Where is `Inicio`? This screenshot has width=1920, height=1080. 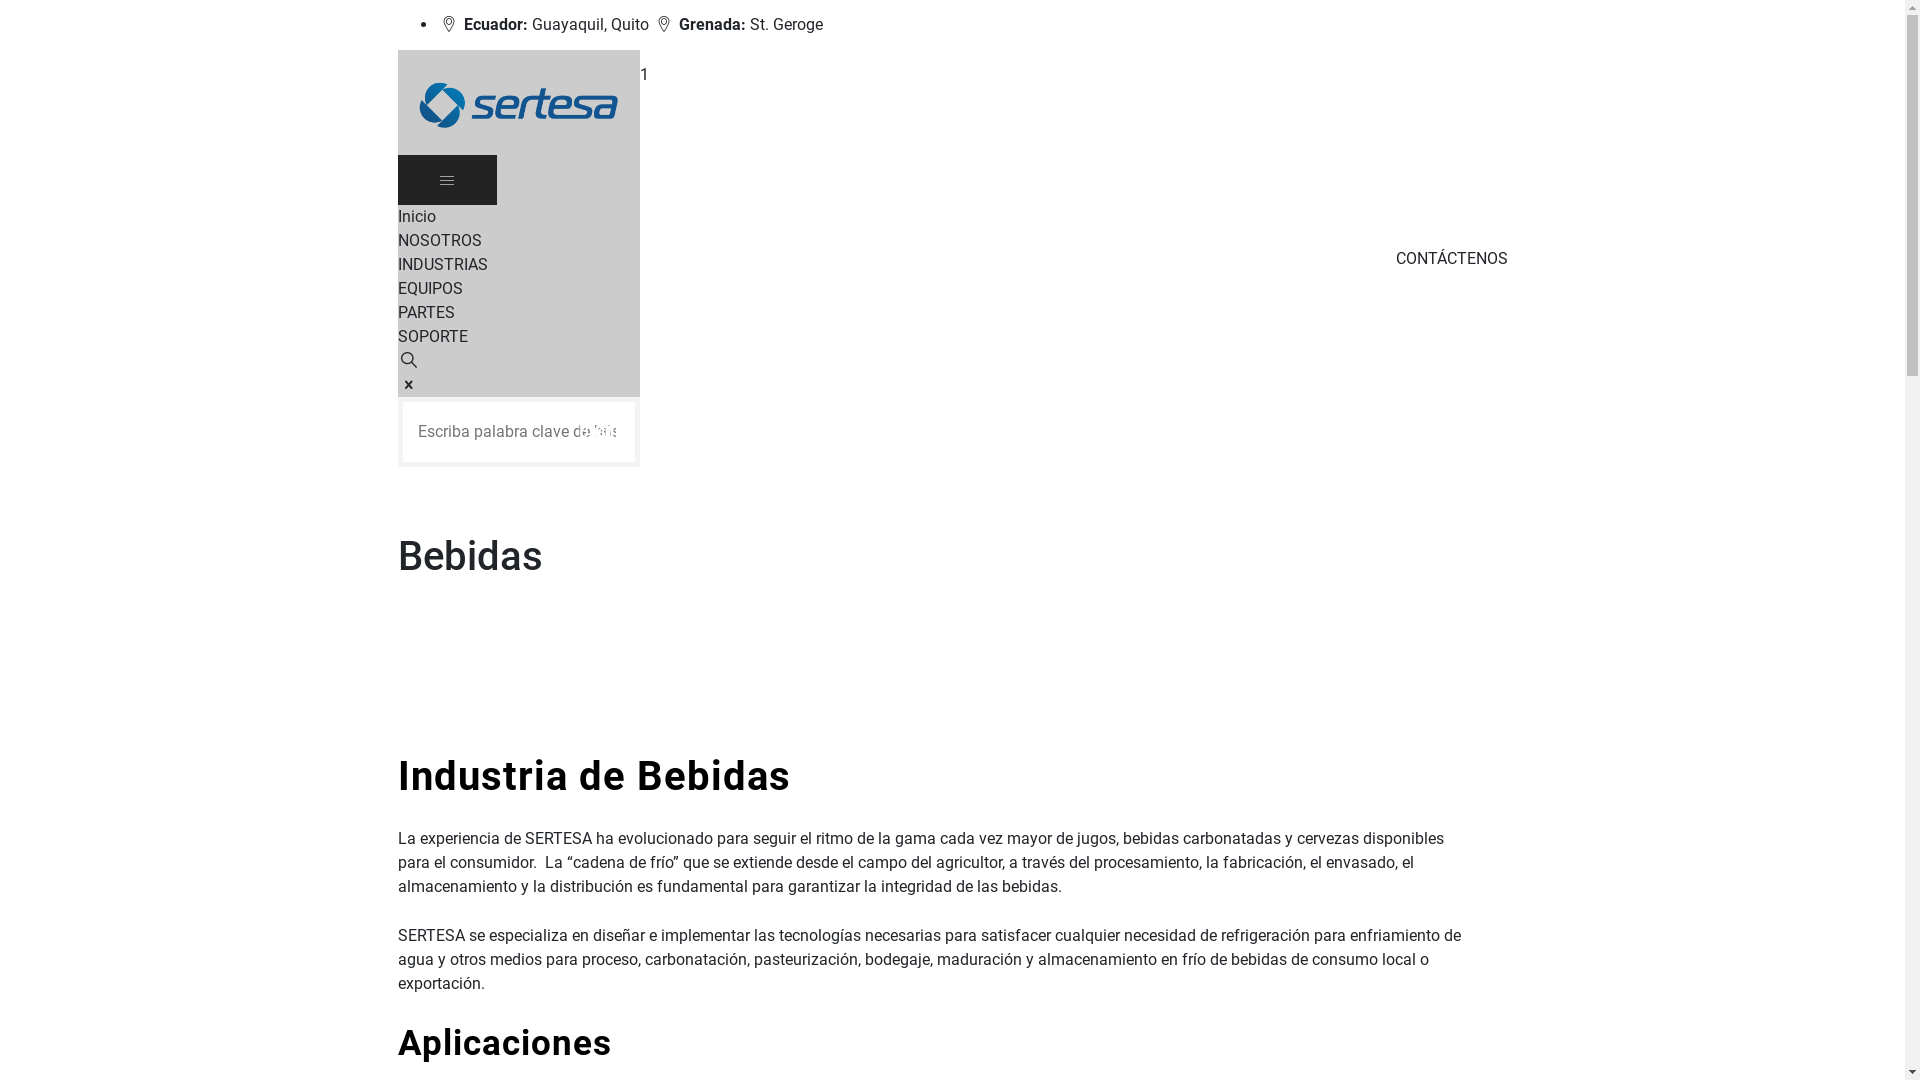 Inicio is located at coordinates (417, 216).